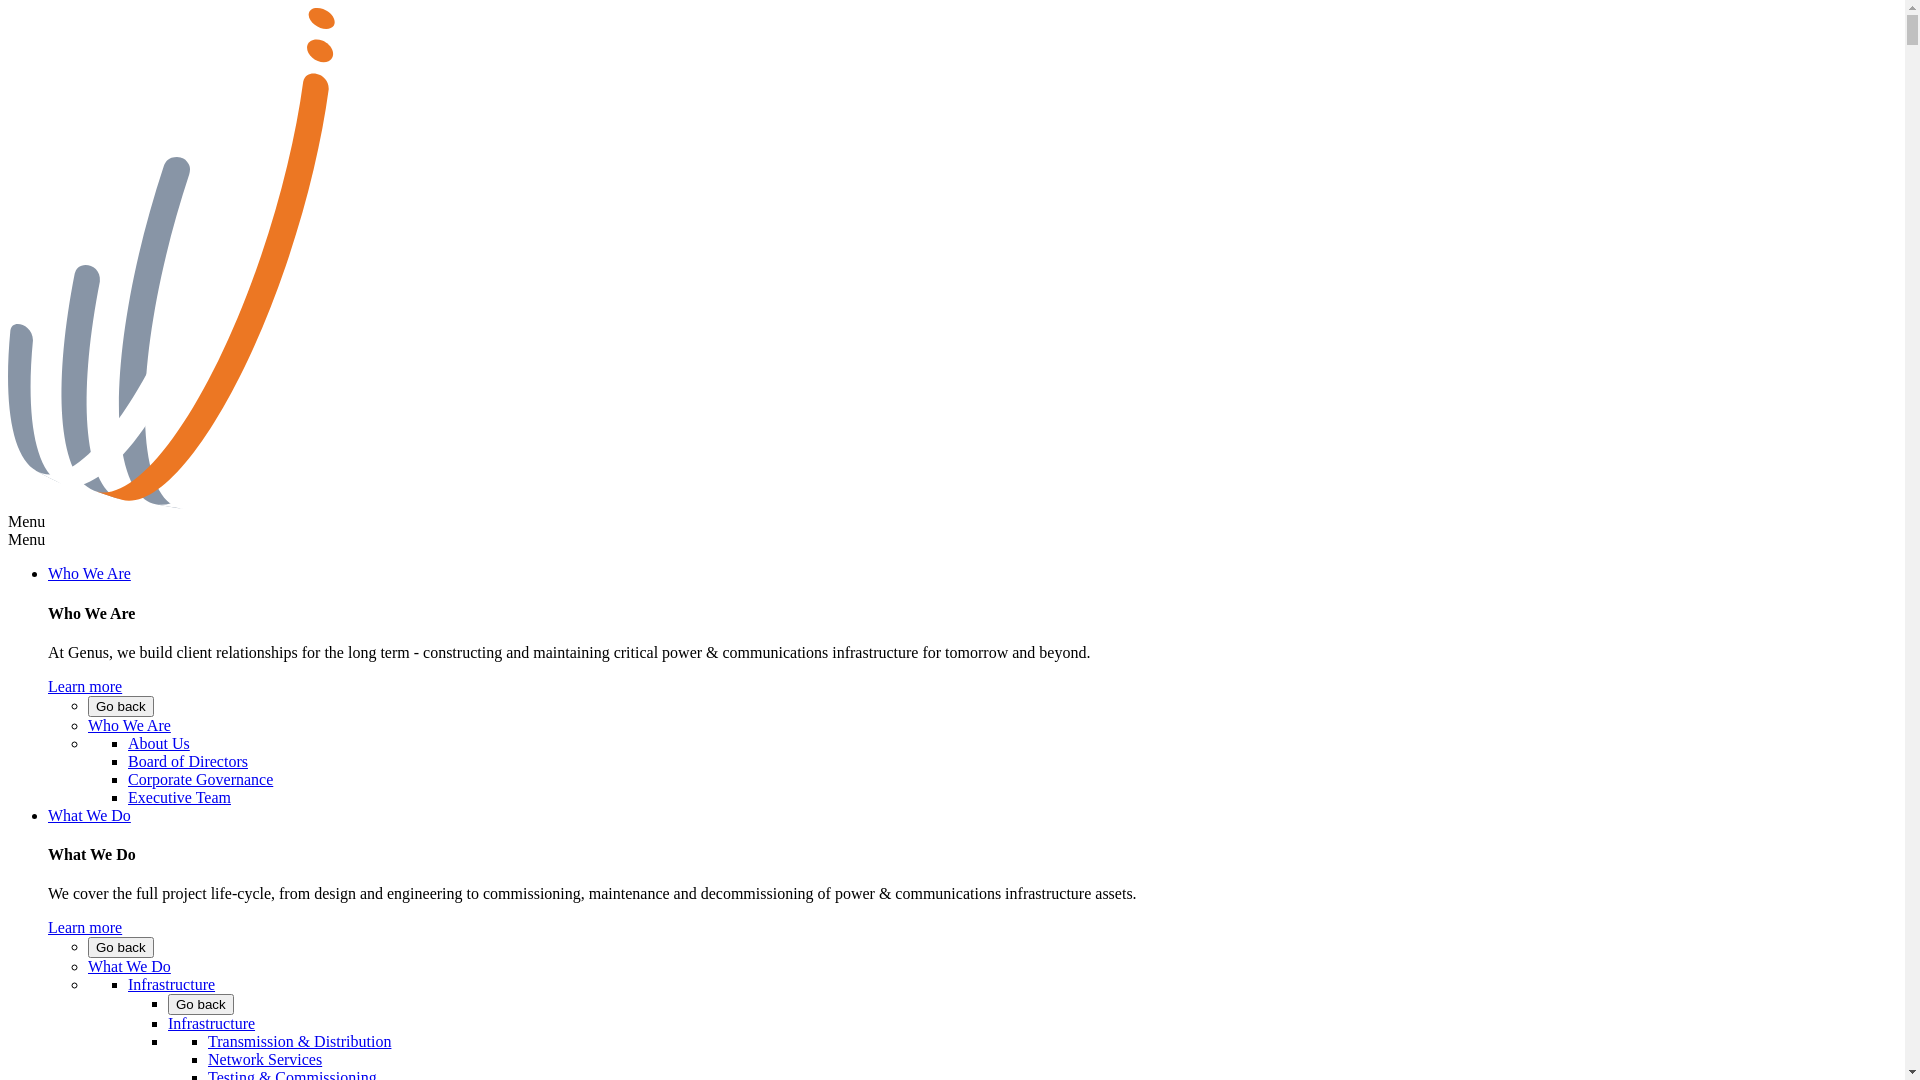  What do you see at coordinates (121, 948) in the screenshot?
I see `Go back` at bounding box center [121, 948].